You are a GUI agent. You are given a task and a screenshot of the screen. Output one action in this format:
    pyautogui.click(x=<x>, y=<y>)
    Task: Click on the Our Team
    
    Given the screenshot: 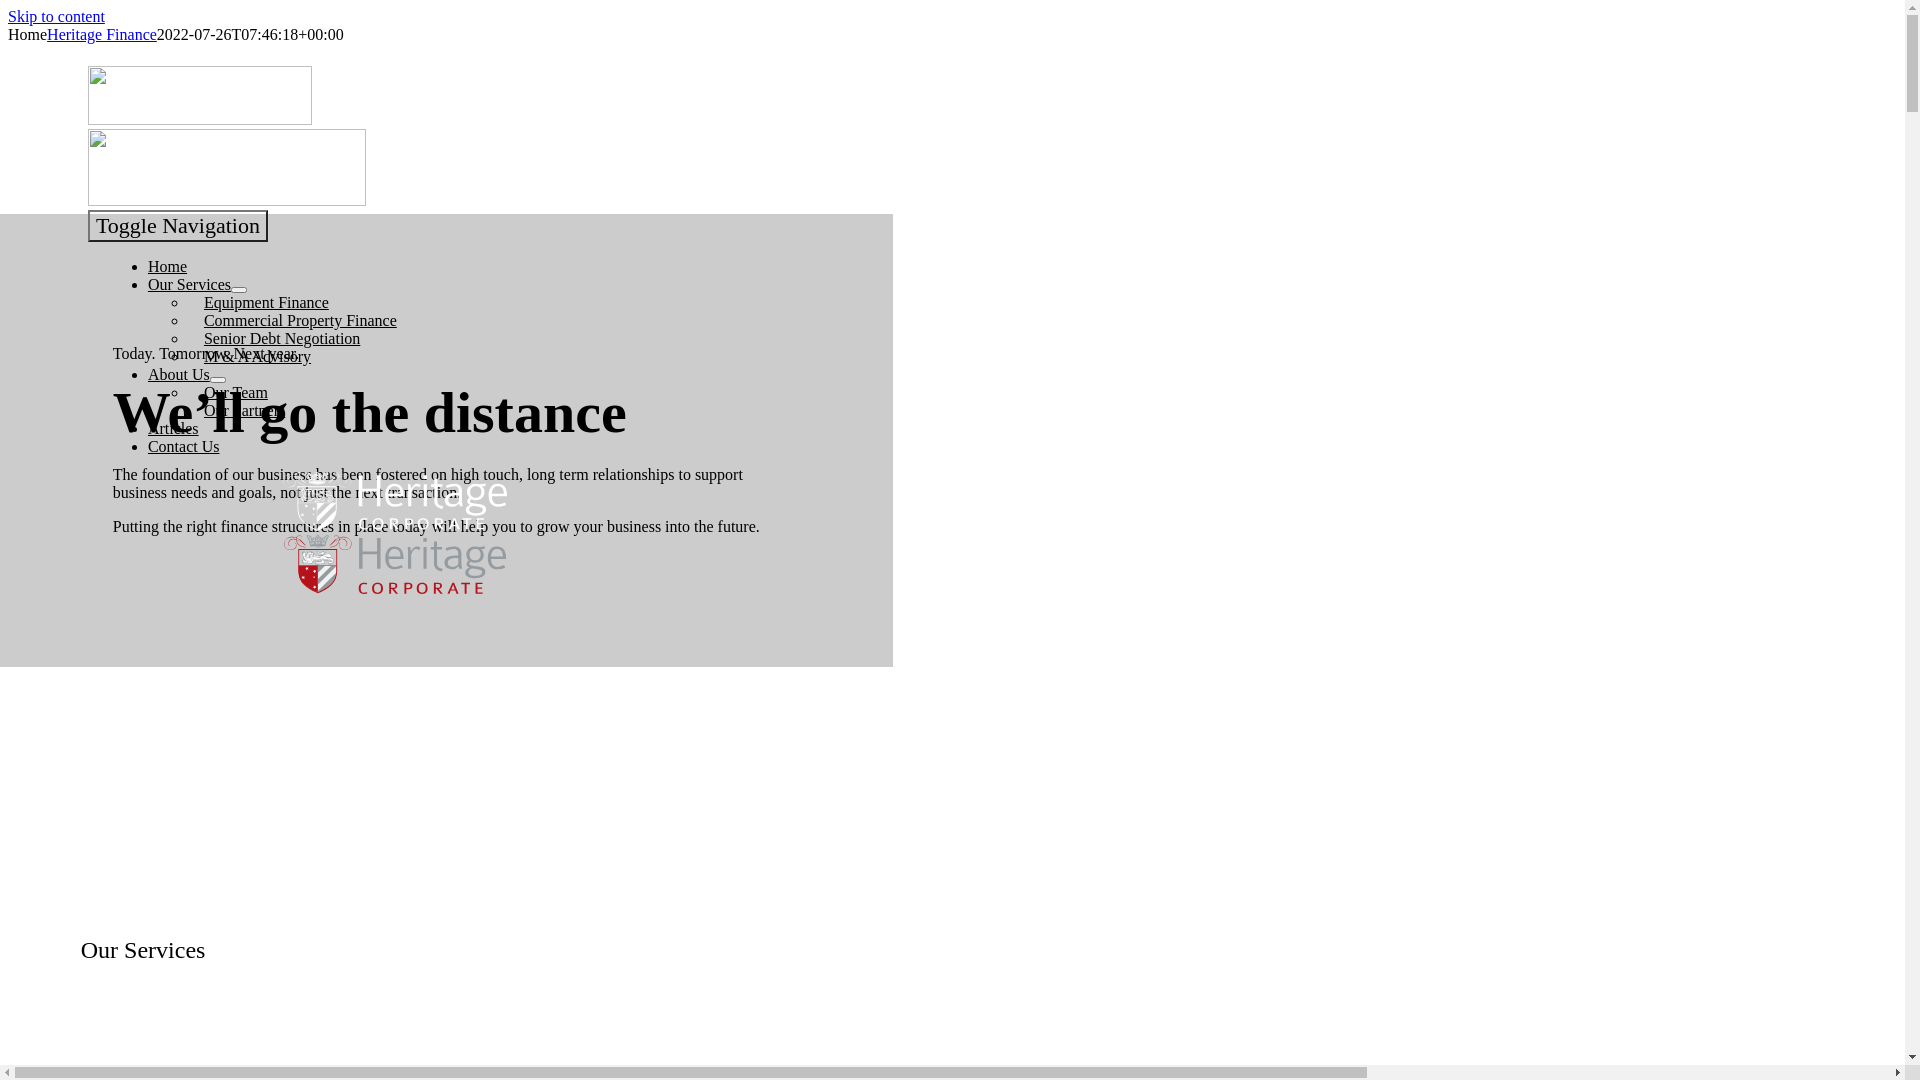 What is the action you would take?
    pyautogui.click(x=236, y=392)
    